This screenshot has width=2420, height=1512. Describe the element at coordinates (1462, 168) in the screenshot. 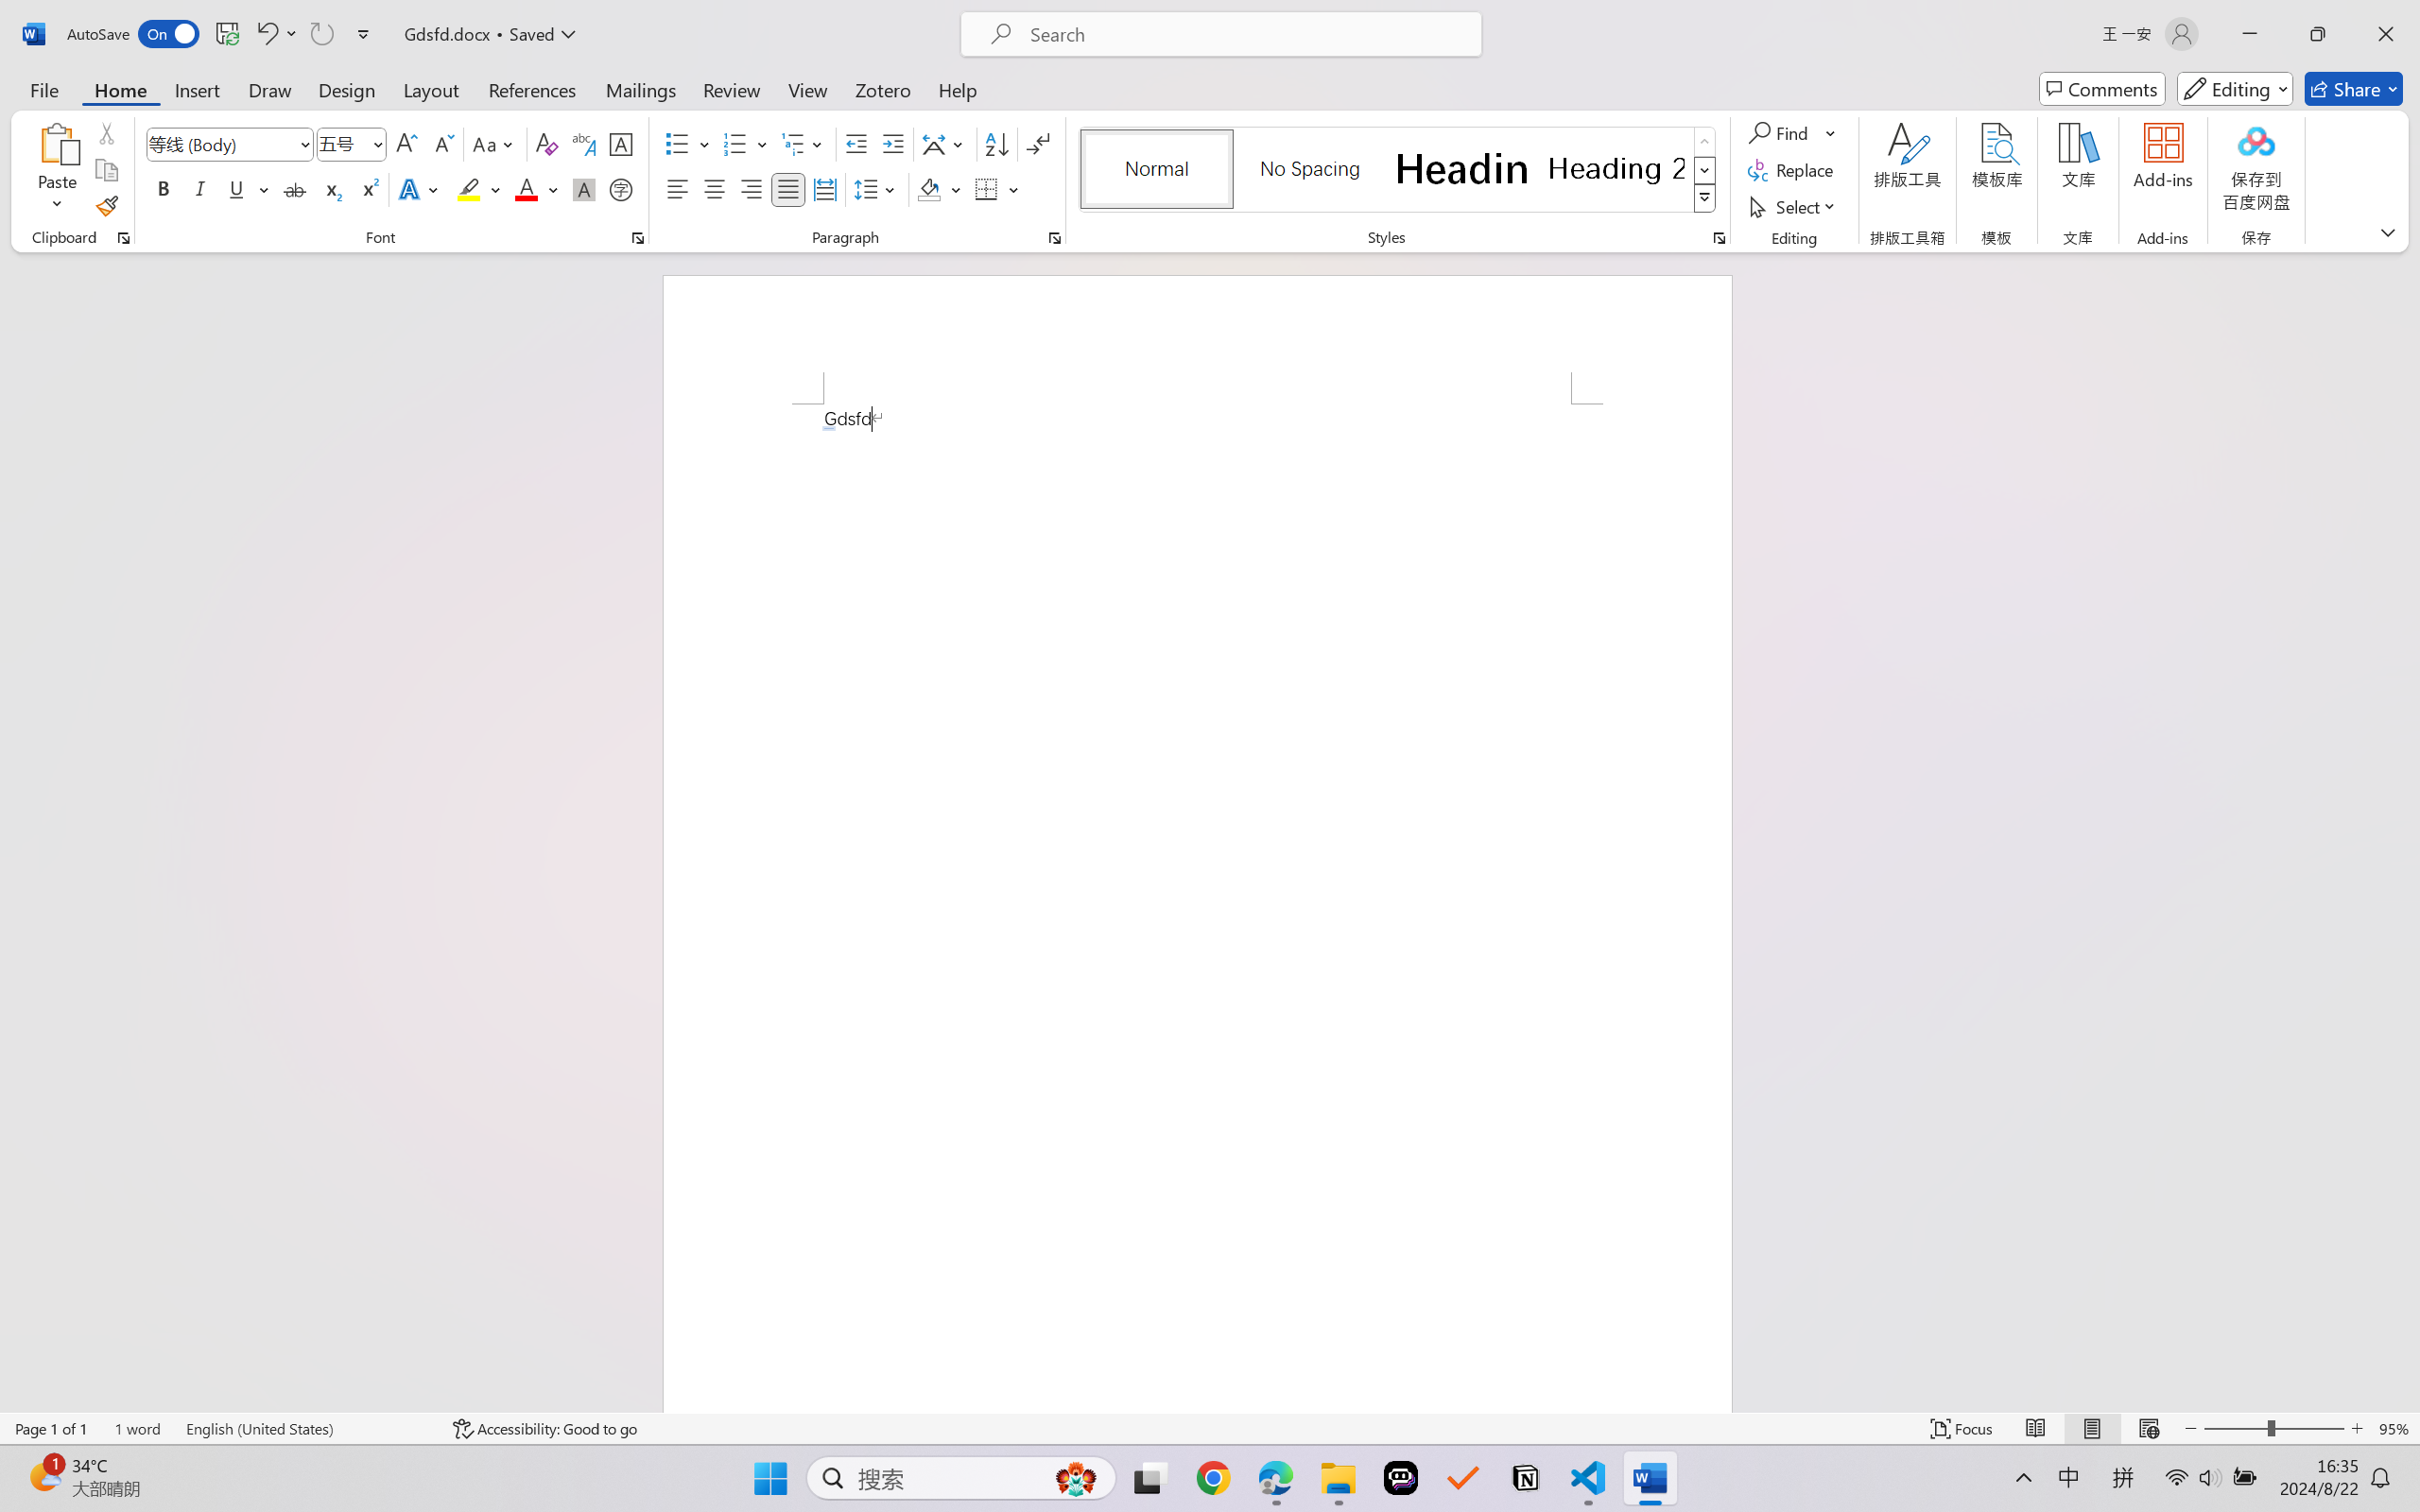

I see `Heading 1` at that location.